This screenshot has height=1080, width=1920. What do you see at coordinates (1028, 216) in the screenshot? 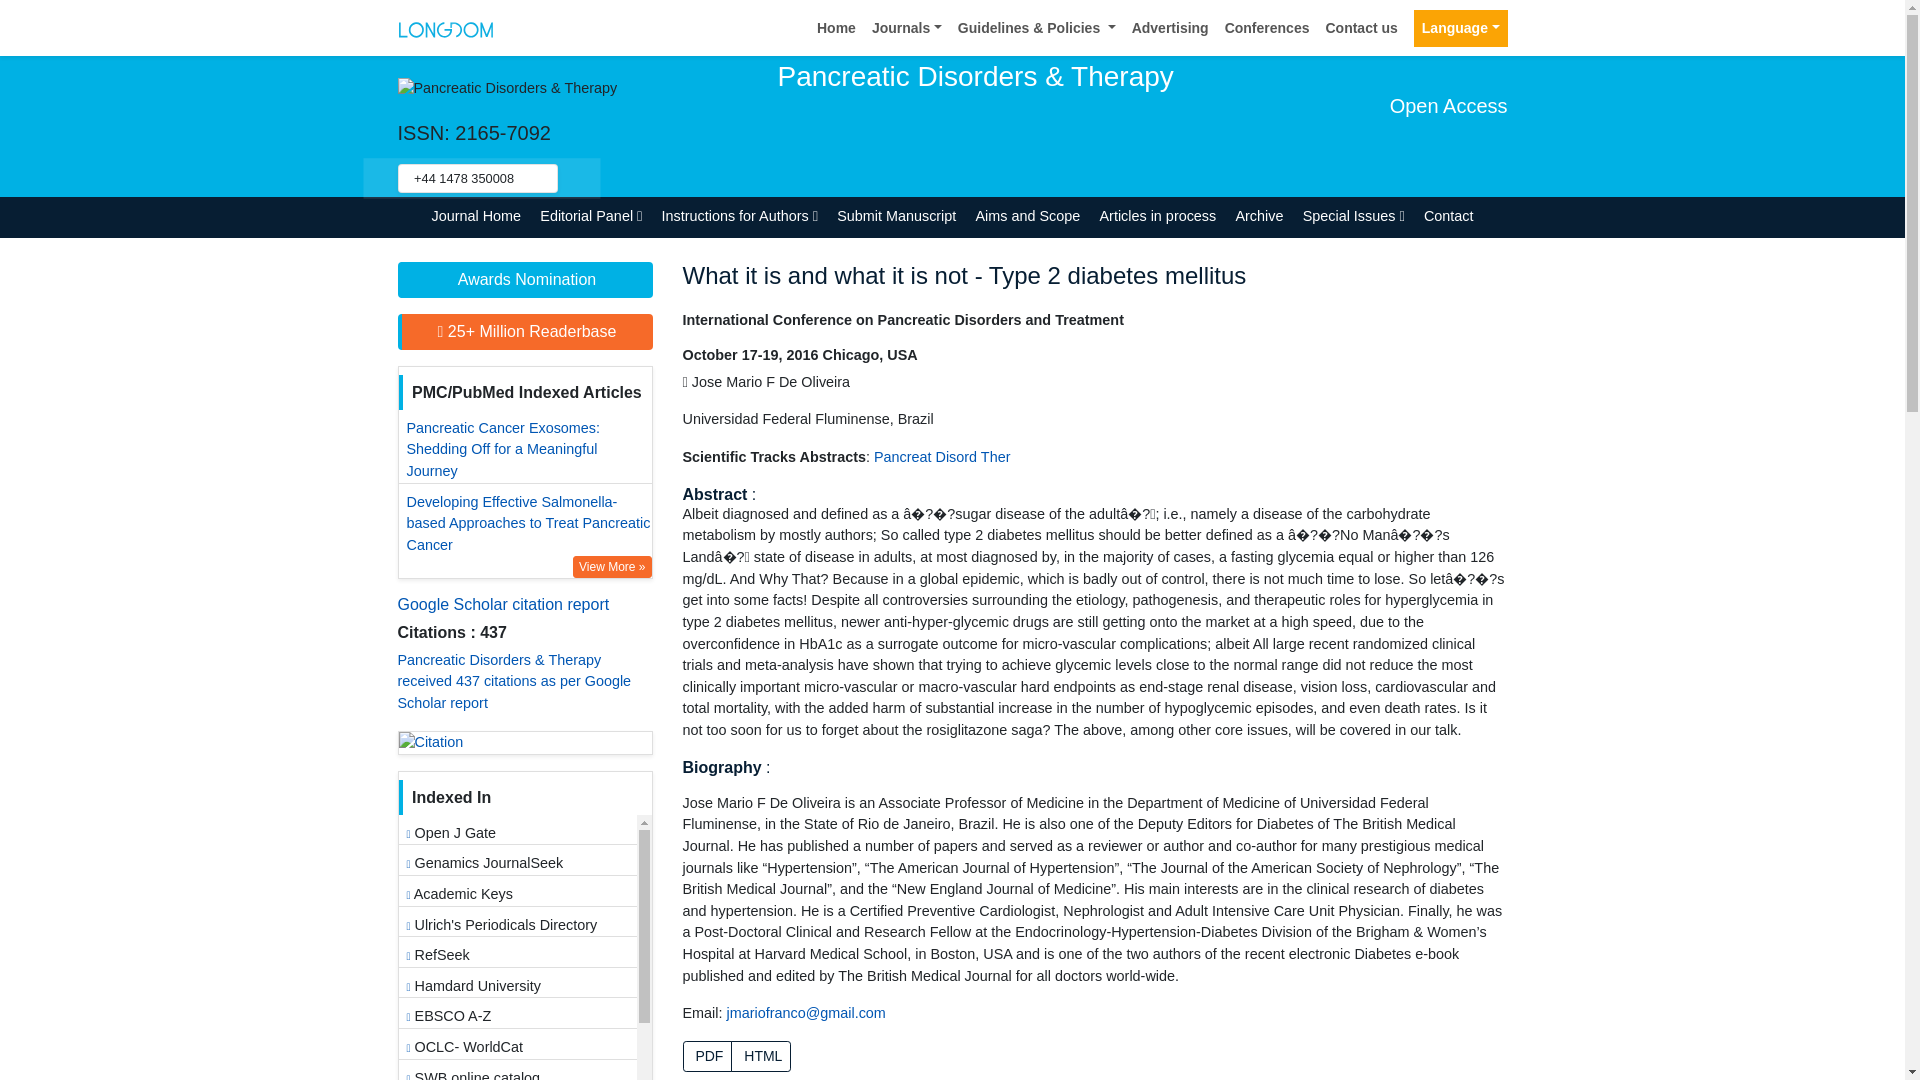
I see `Aims and Scope` at bounding box center [1028, 216].